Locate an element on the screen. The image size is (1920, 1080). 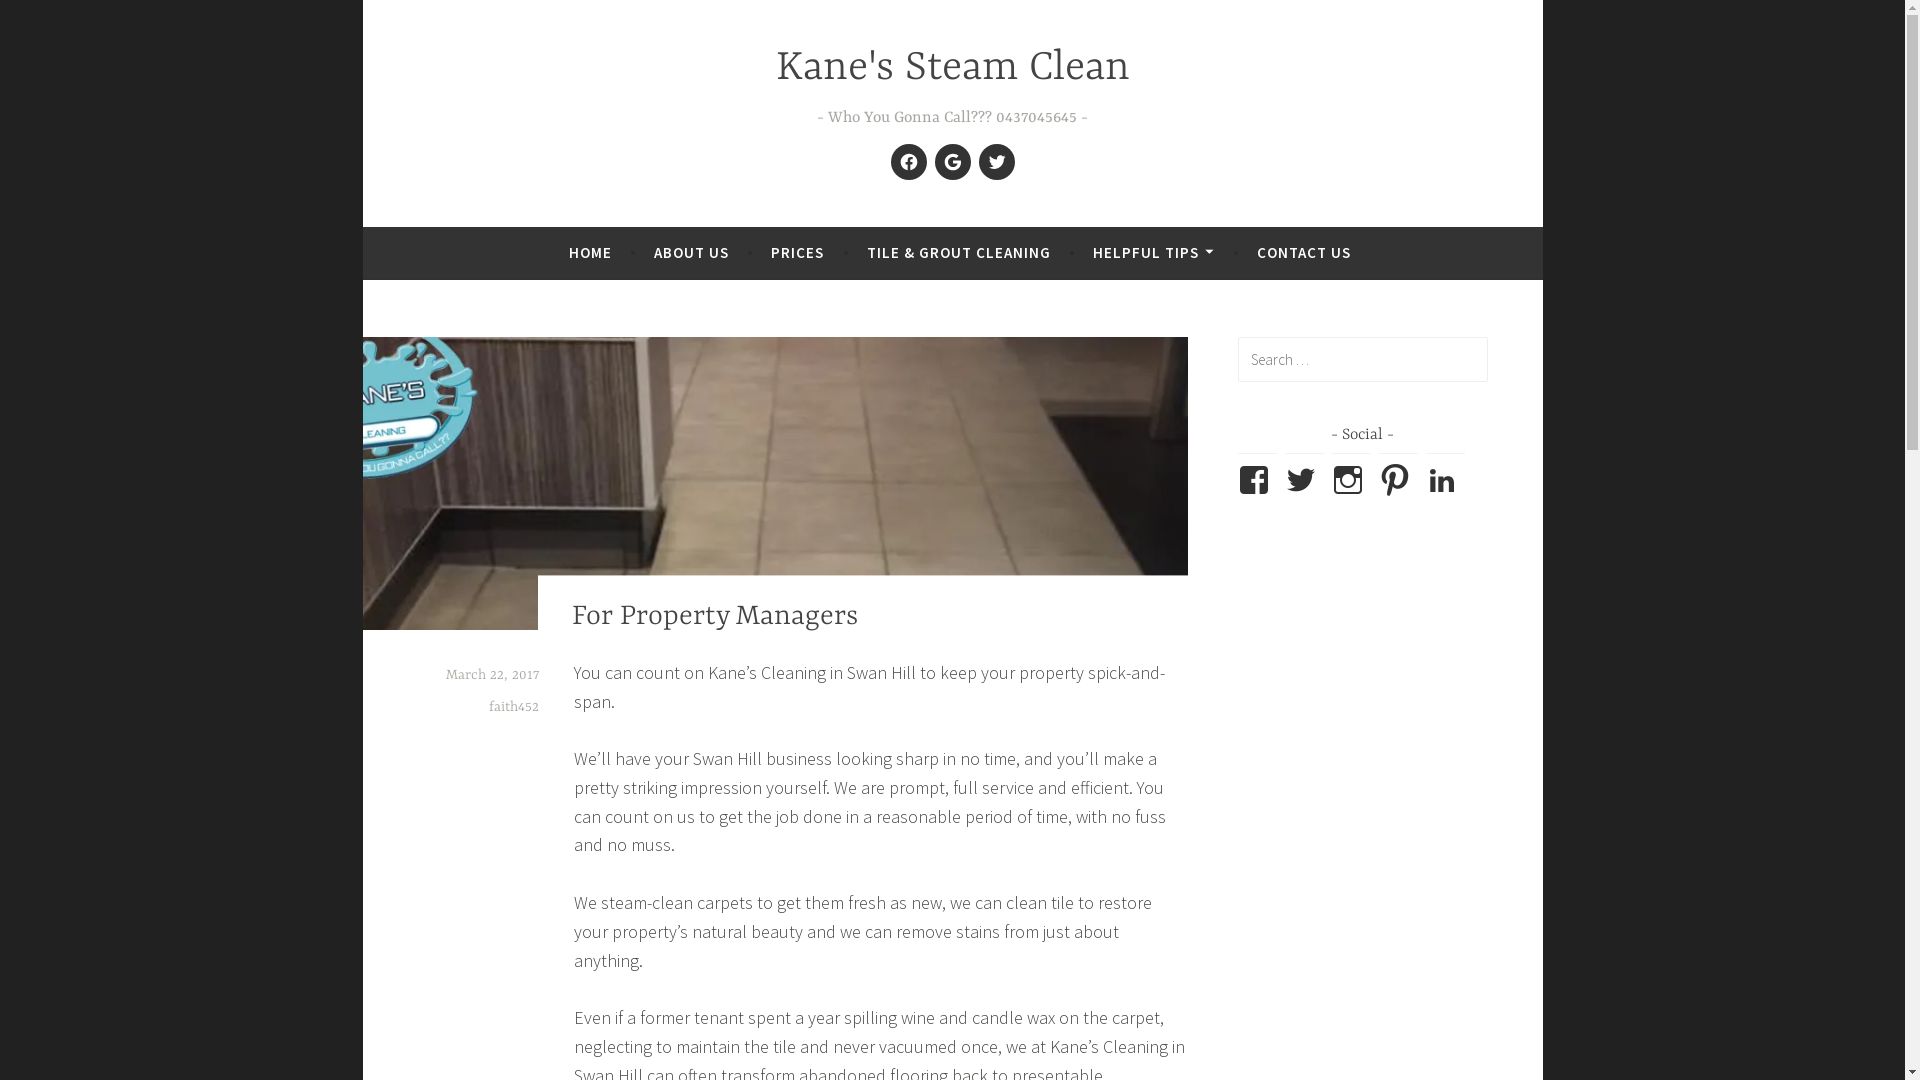
HOME is located at coordinates (590, 253).